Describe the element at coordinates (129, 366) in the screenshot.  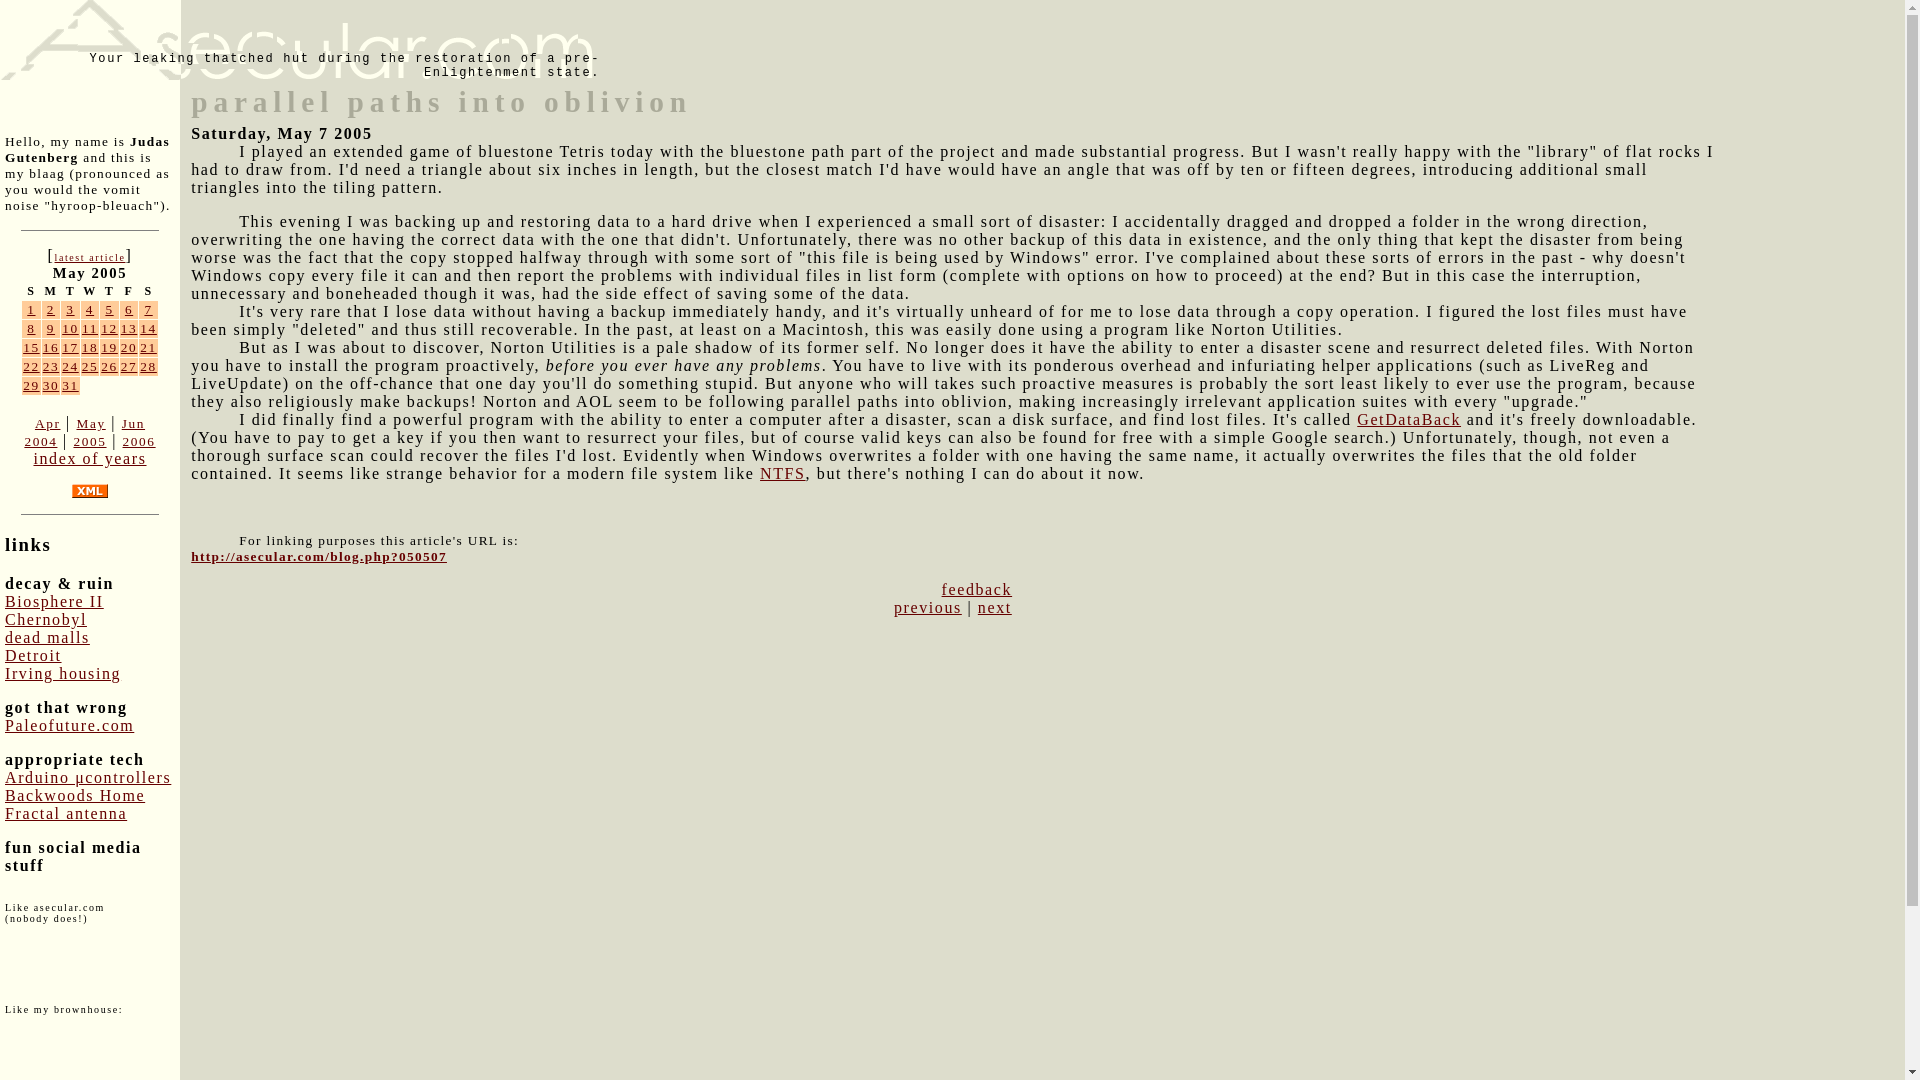
I see `27` at that location.